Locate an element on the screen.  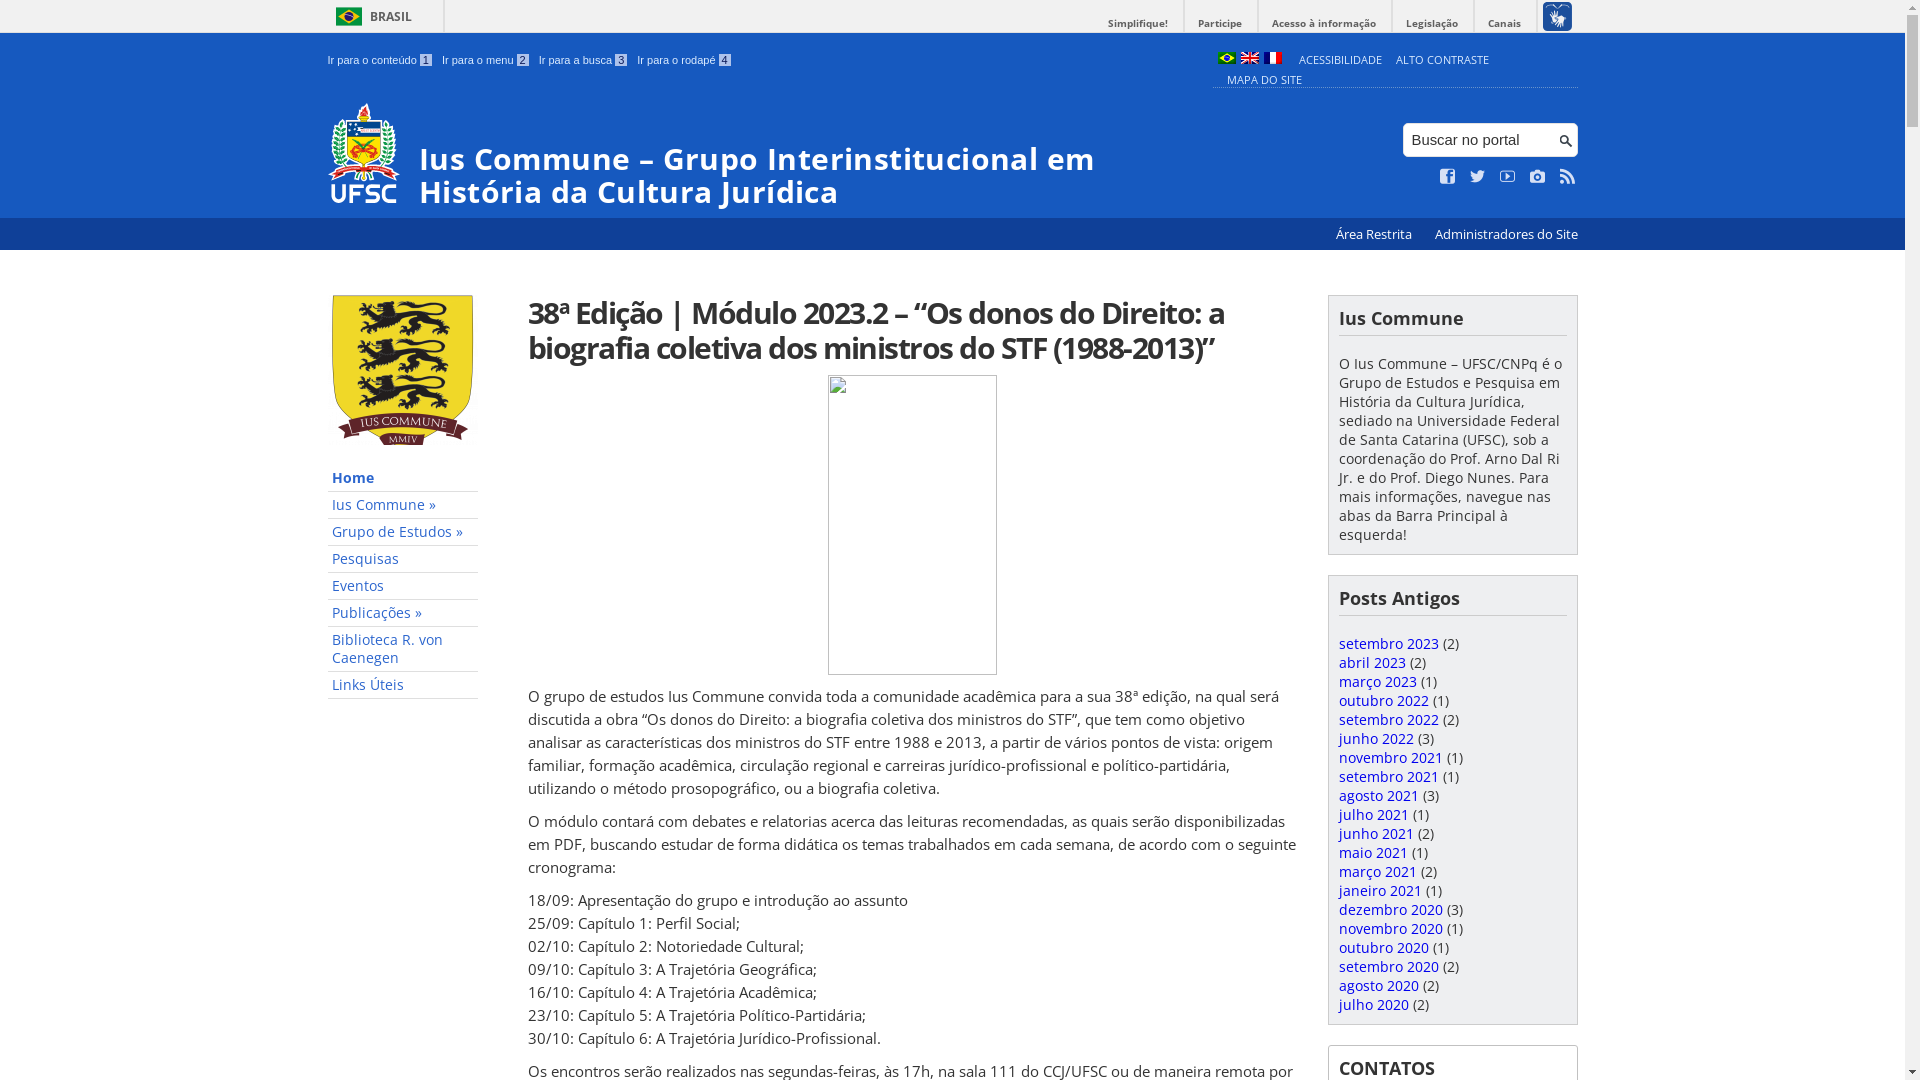
Simplifique! is located at coordinates (1138, 24).